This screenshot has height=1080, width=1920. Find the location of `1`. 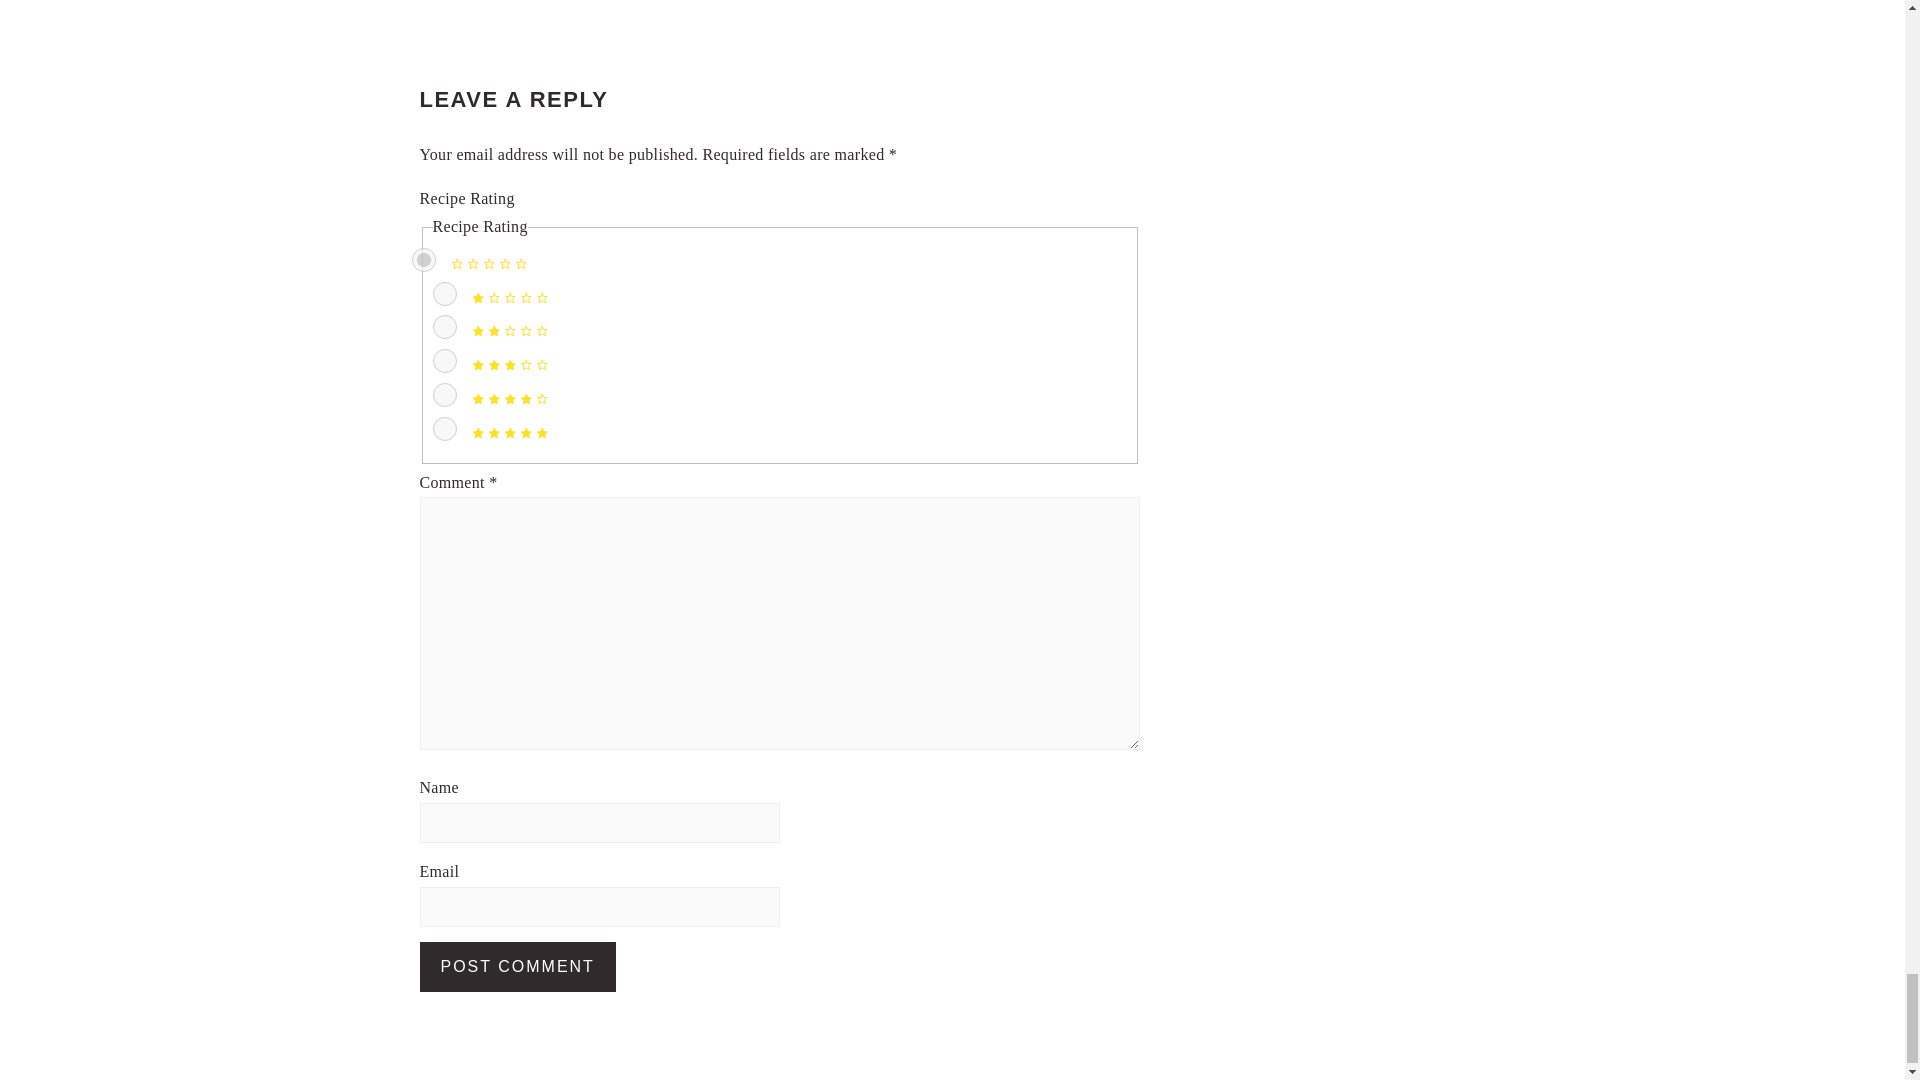

1 is located at coordinates (444, 293).